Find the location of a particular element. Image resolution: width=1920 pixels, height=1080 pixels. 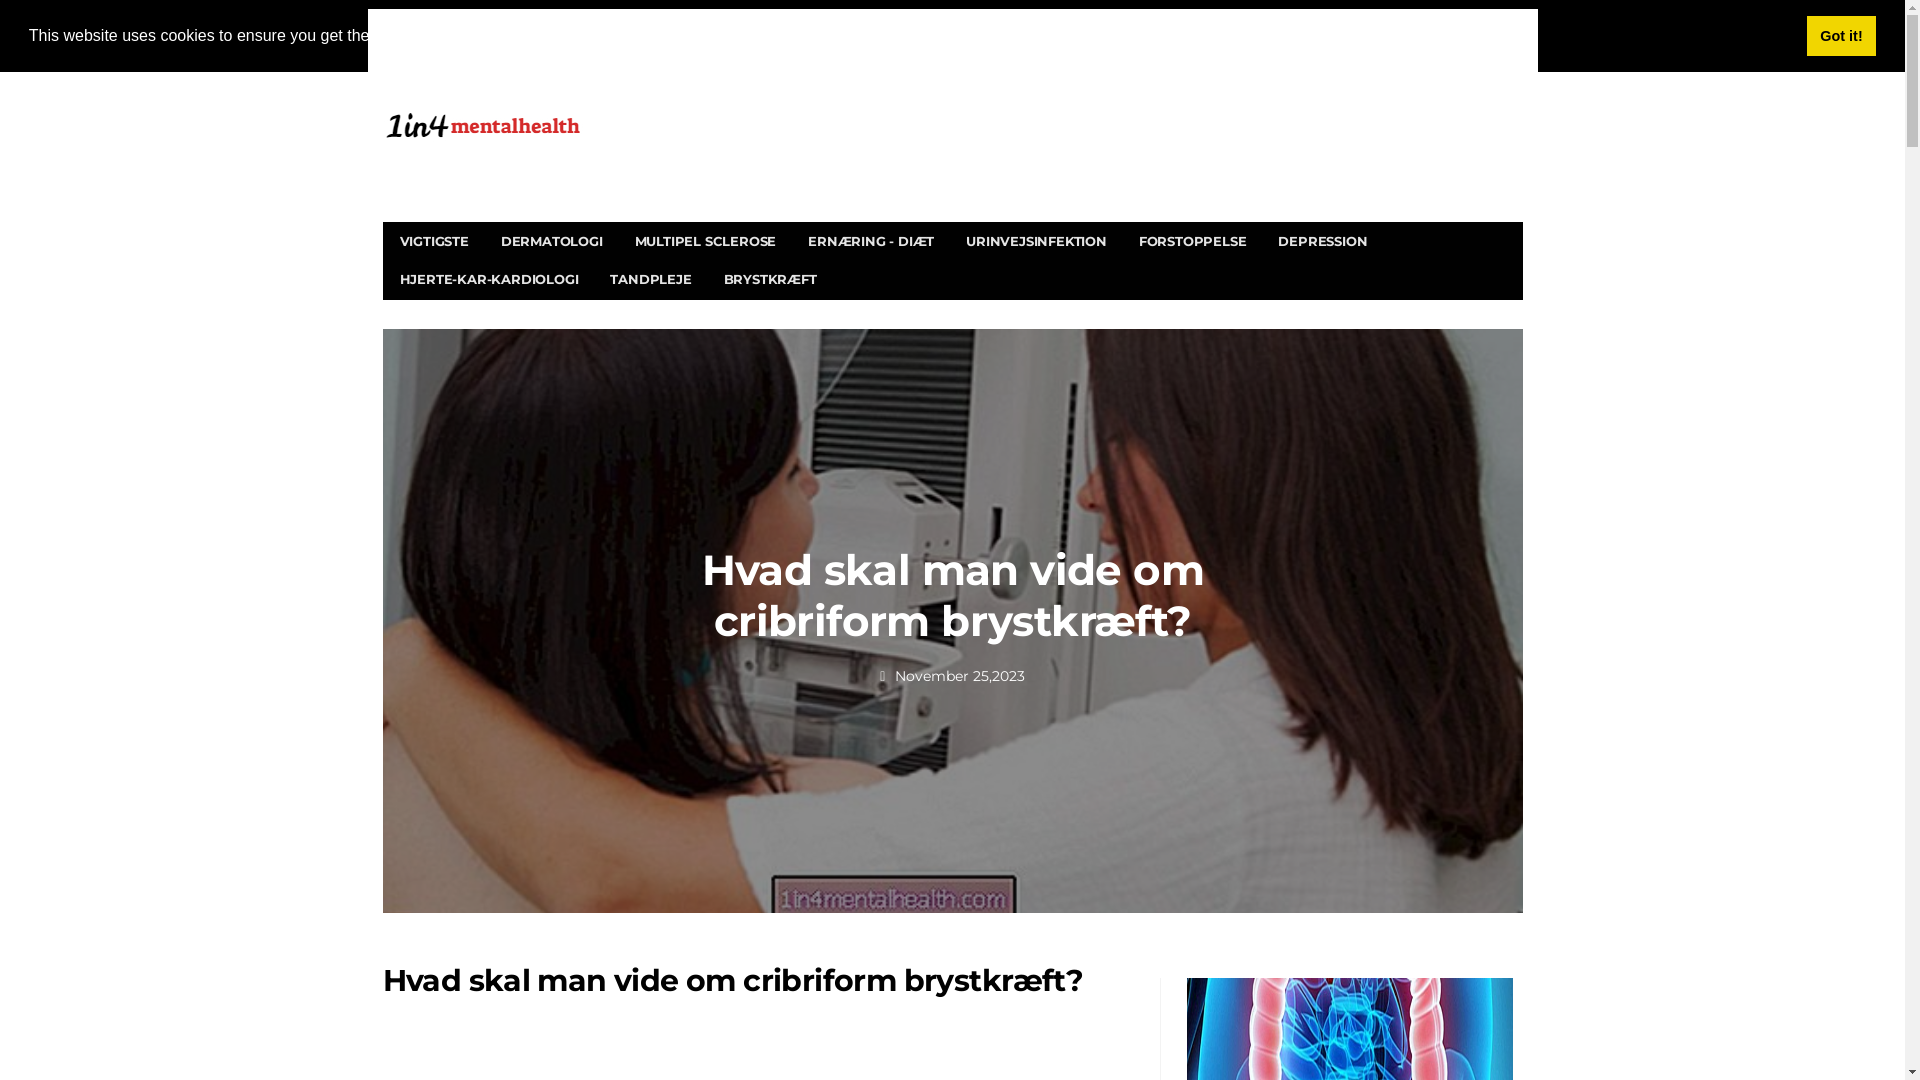

MULTIPEL SCLEROSE is located at coordinates (706, 241).